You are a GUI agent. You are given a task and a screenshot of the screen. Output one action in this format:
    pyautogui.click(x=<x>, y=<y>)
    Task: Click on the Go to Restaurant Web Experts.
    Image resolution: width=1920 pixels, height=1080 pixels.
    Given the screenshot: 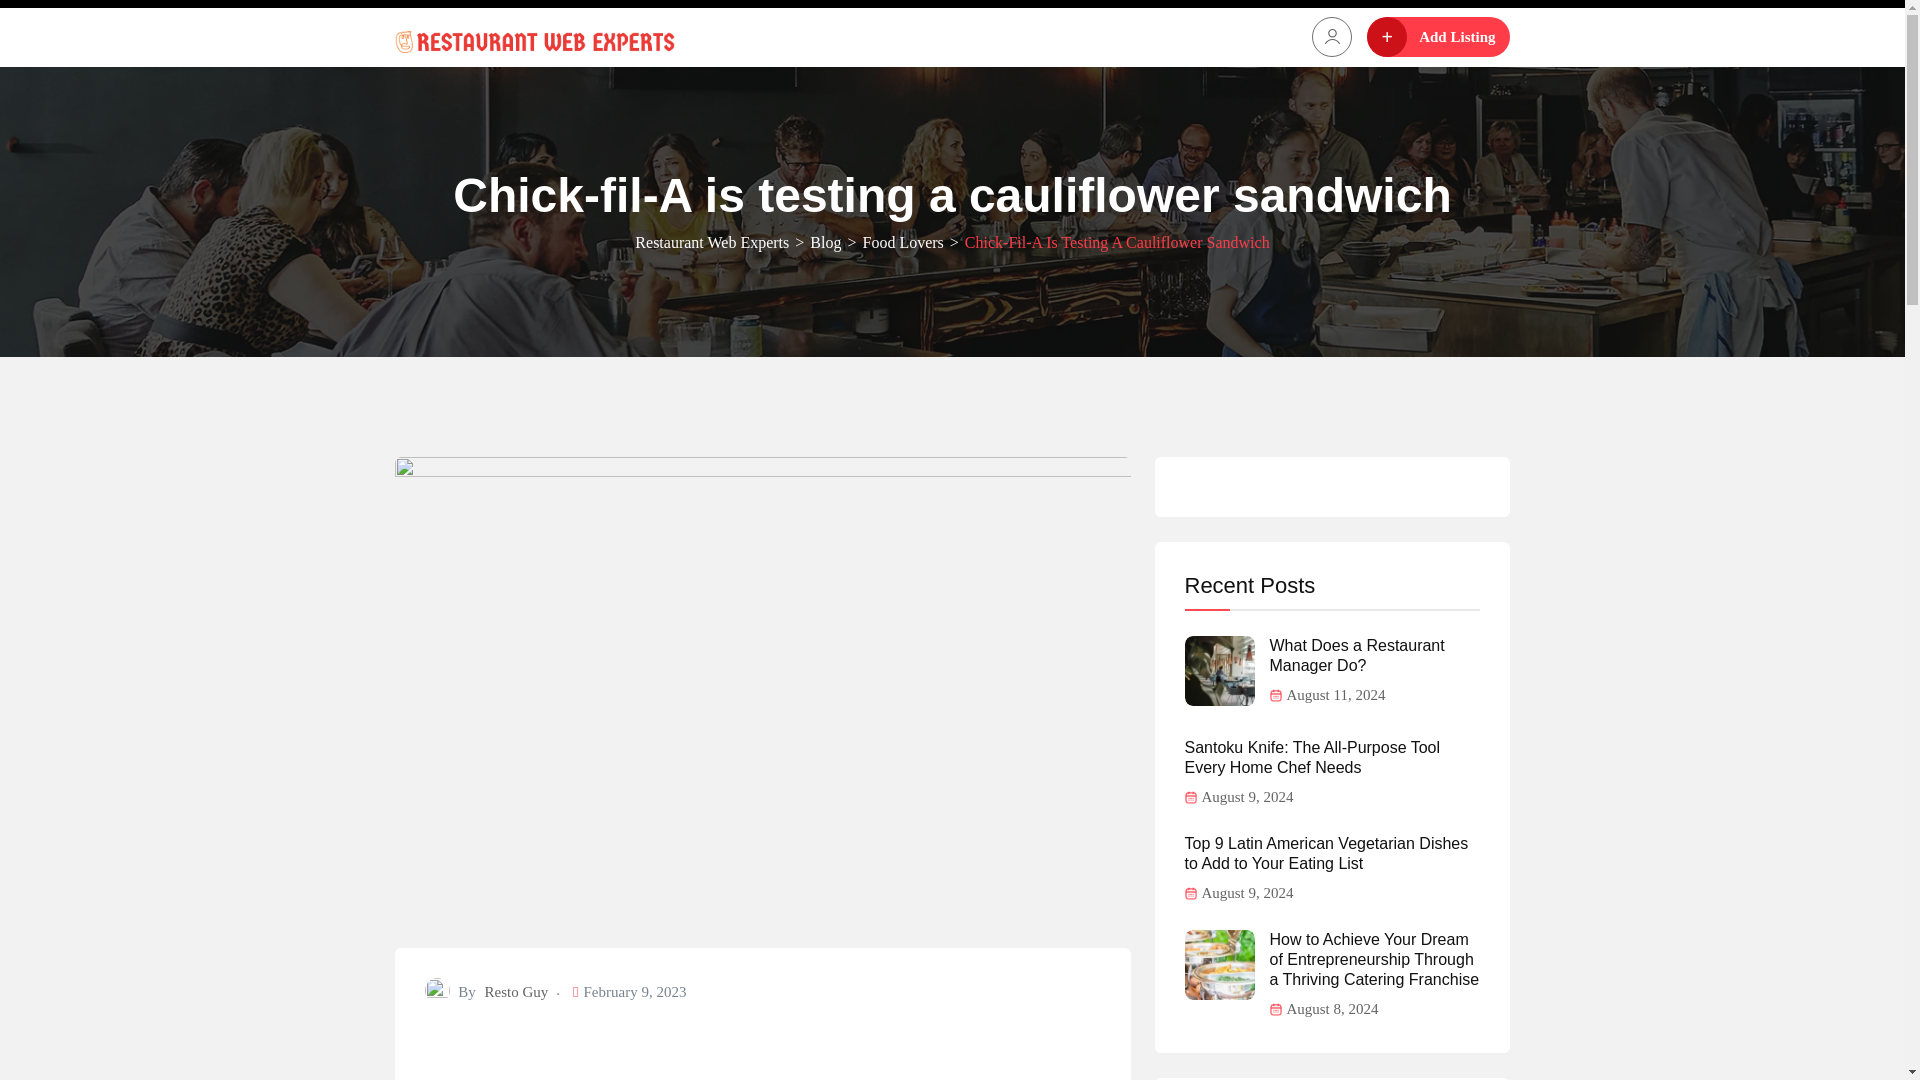 What is the action you would take?
    pyautogui.click(x=712, y=242)
    